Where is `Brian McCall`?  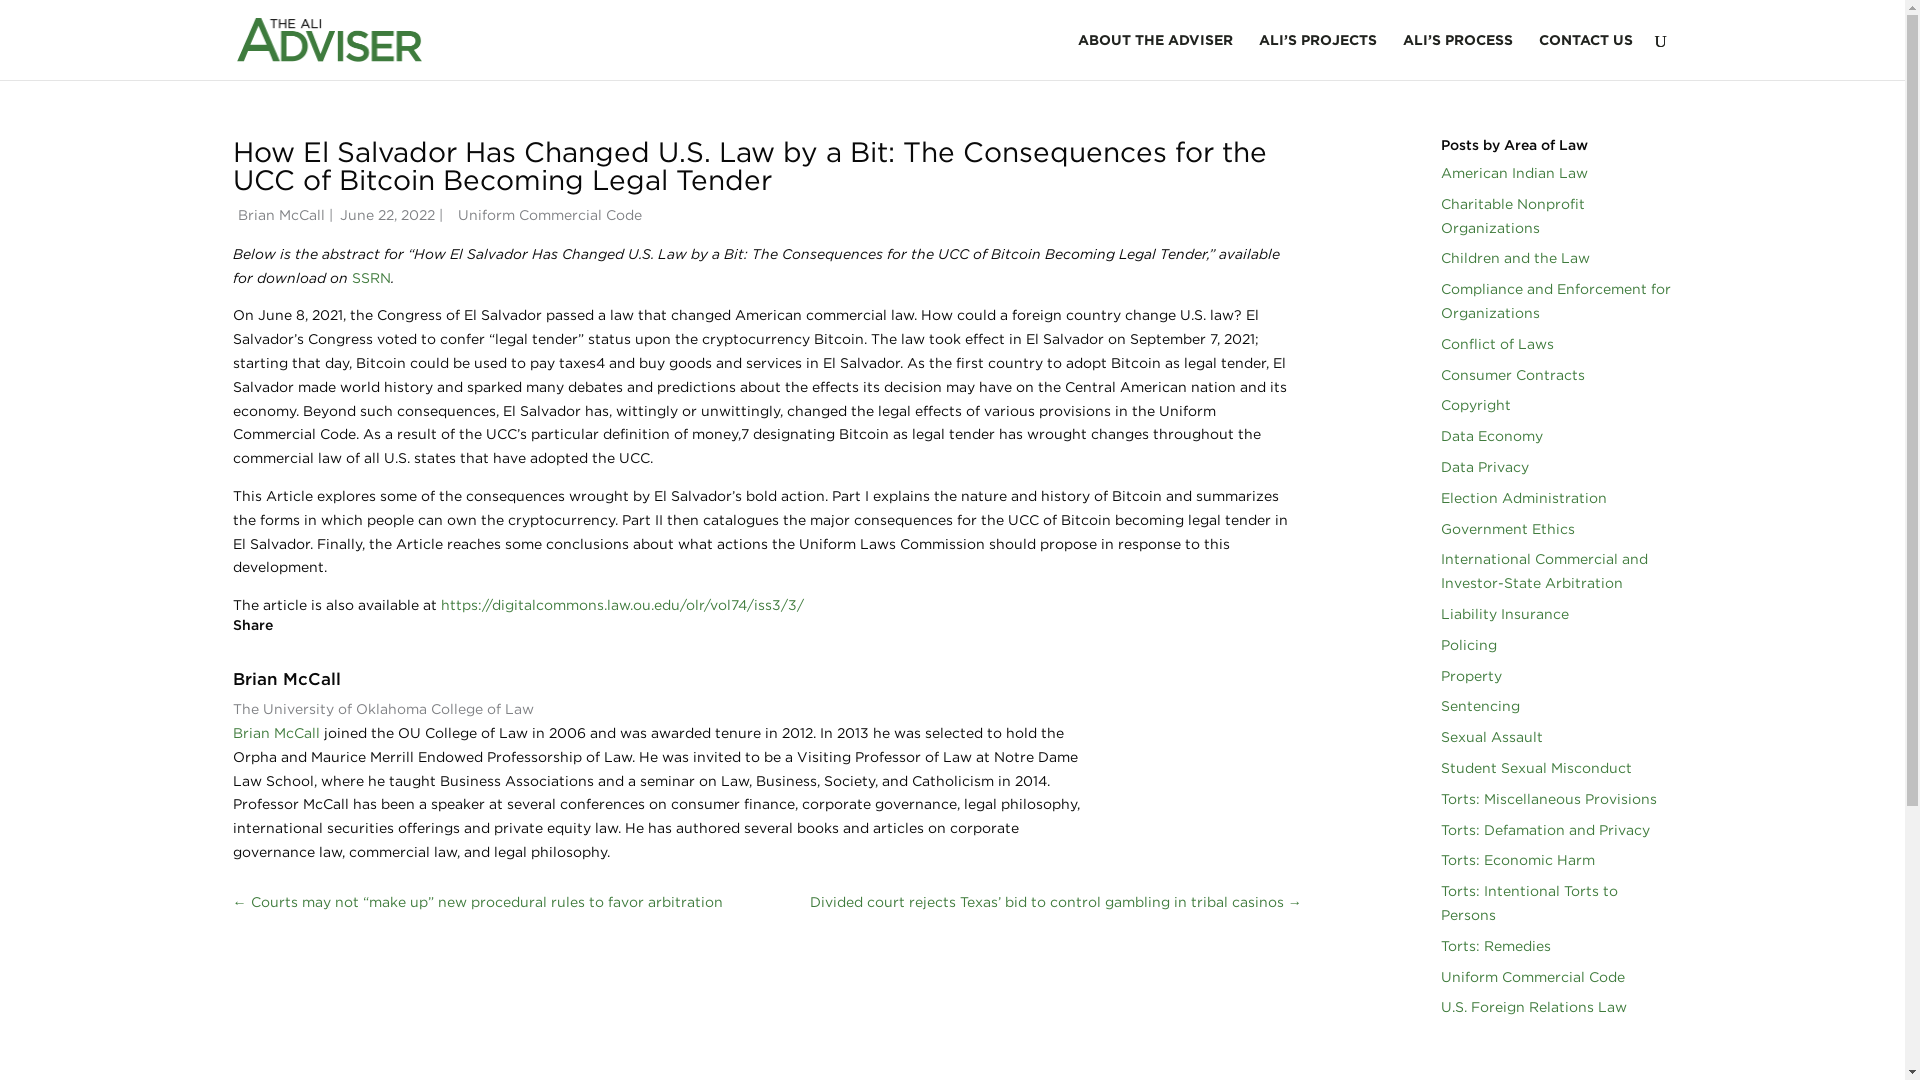
Brian McCall is located at coordinates (275, 732).